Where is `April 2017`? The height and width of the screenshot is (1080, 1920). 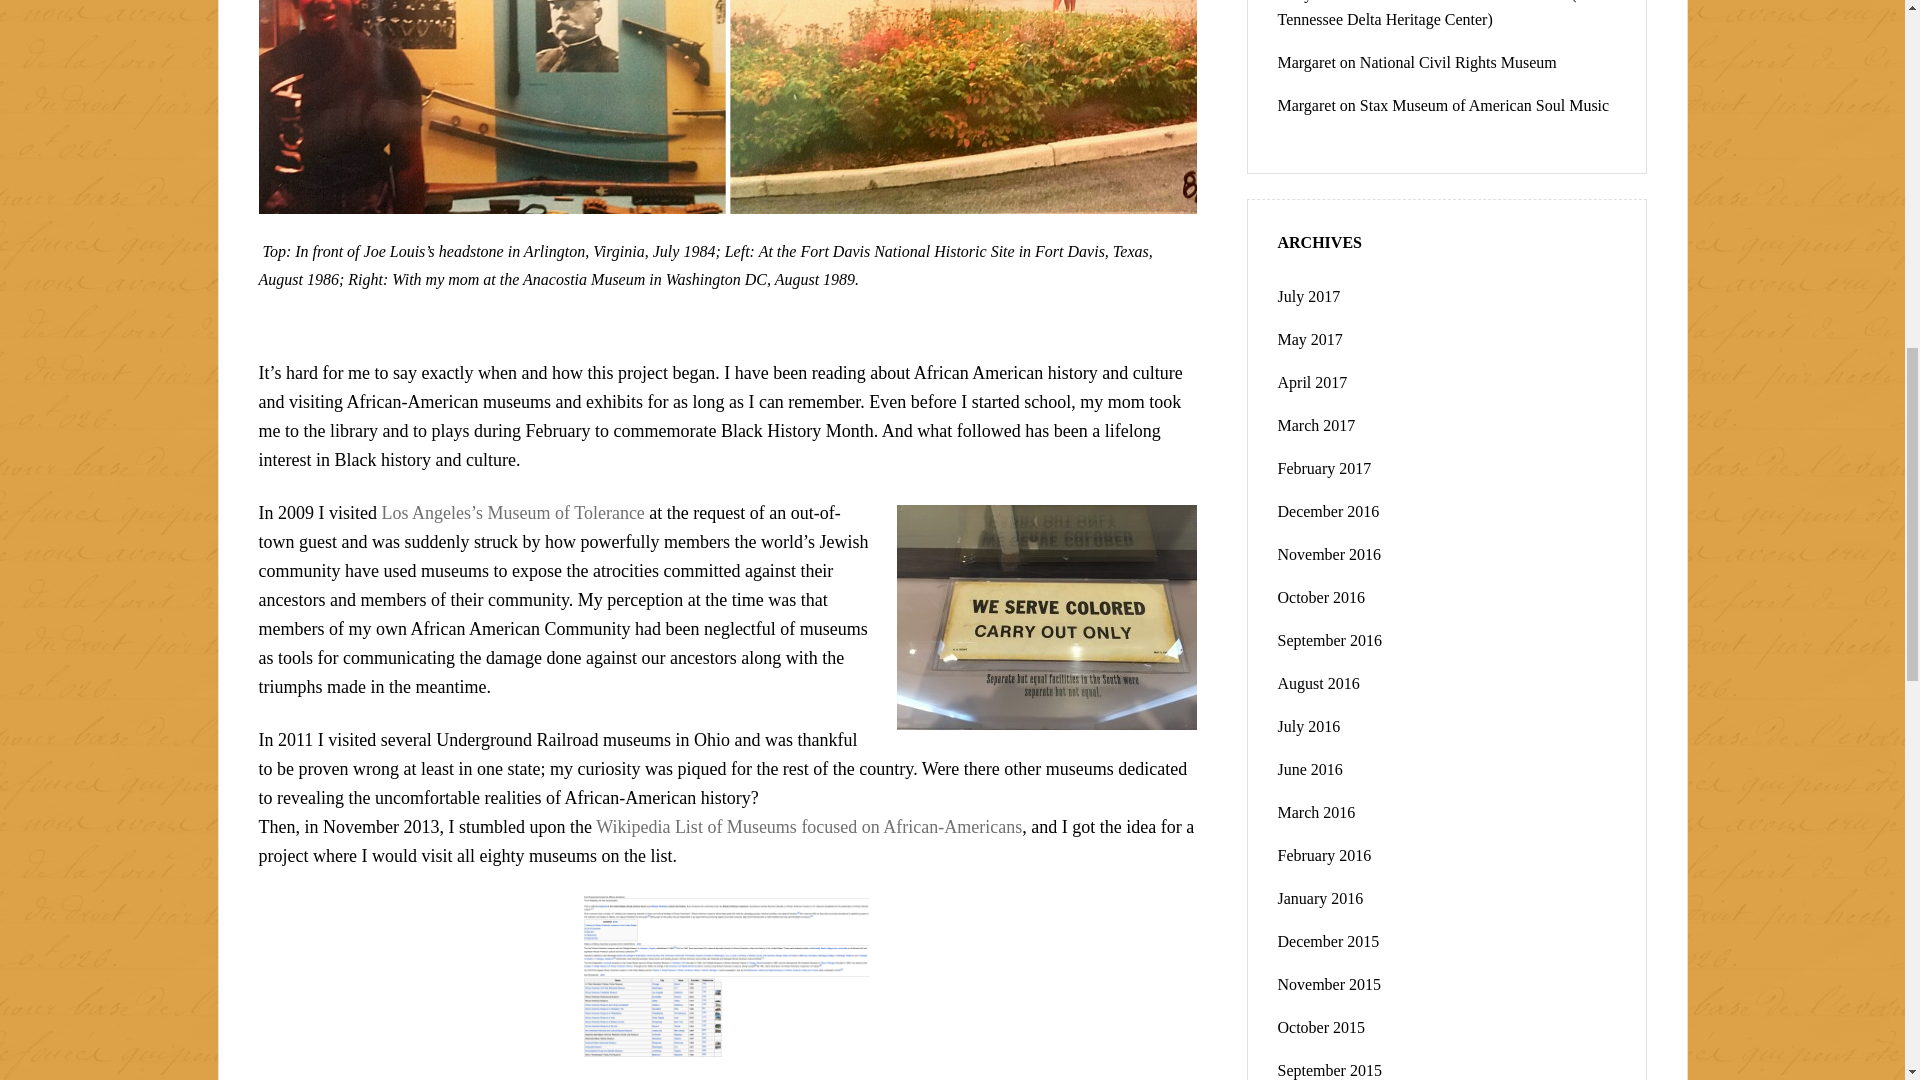 April 2017 is located at coordinates (1312, 382).